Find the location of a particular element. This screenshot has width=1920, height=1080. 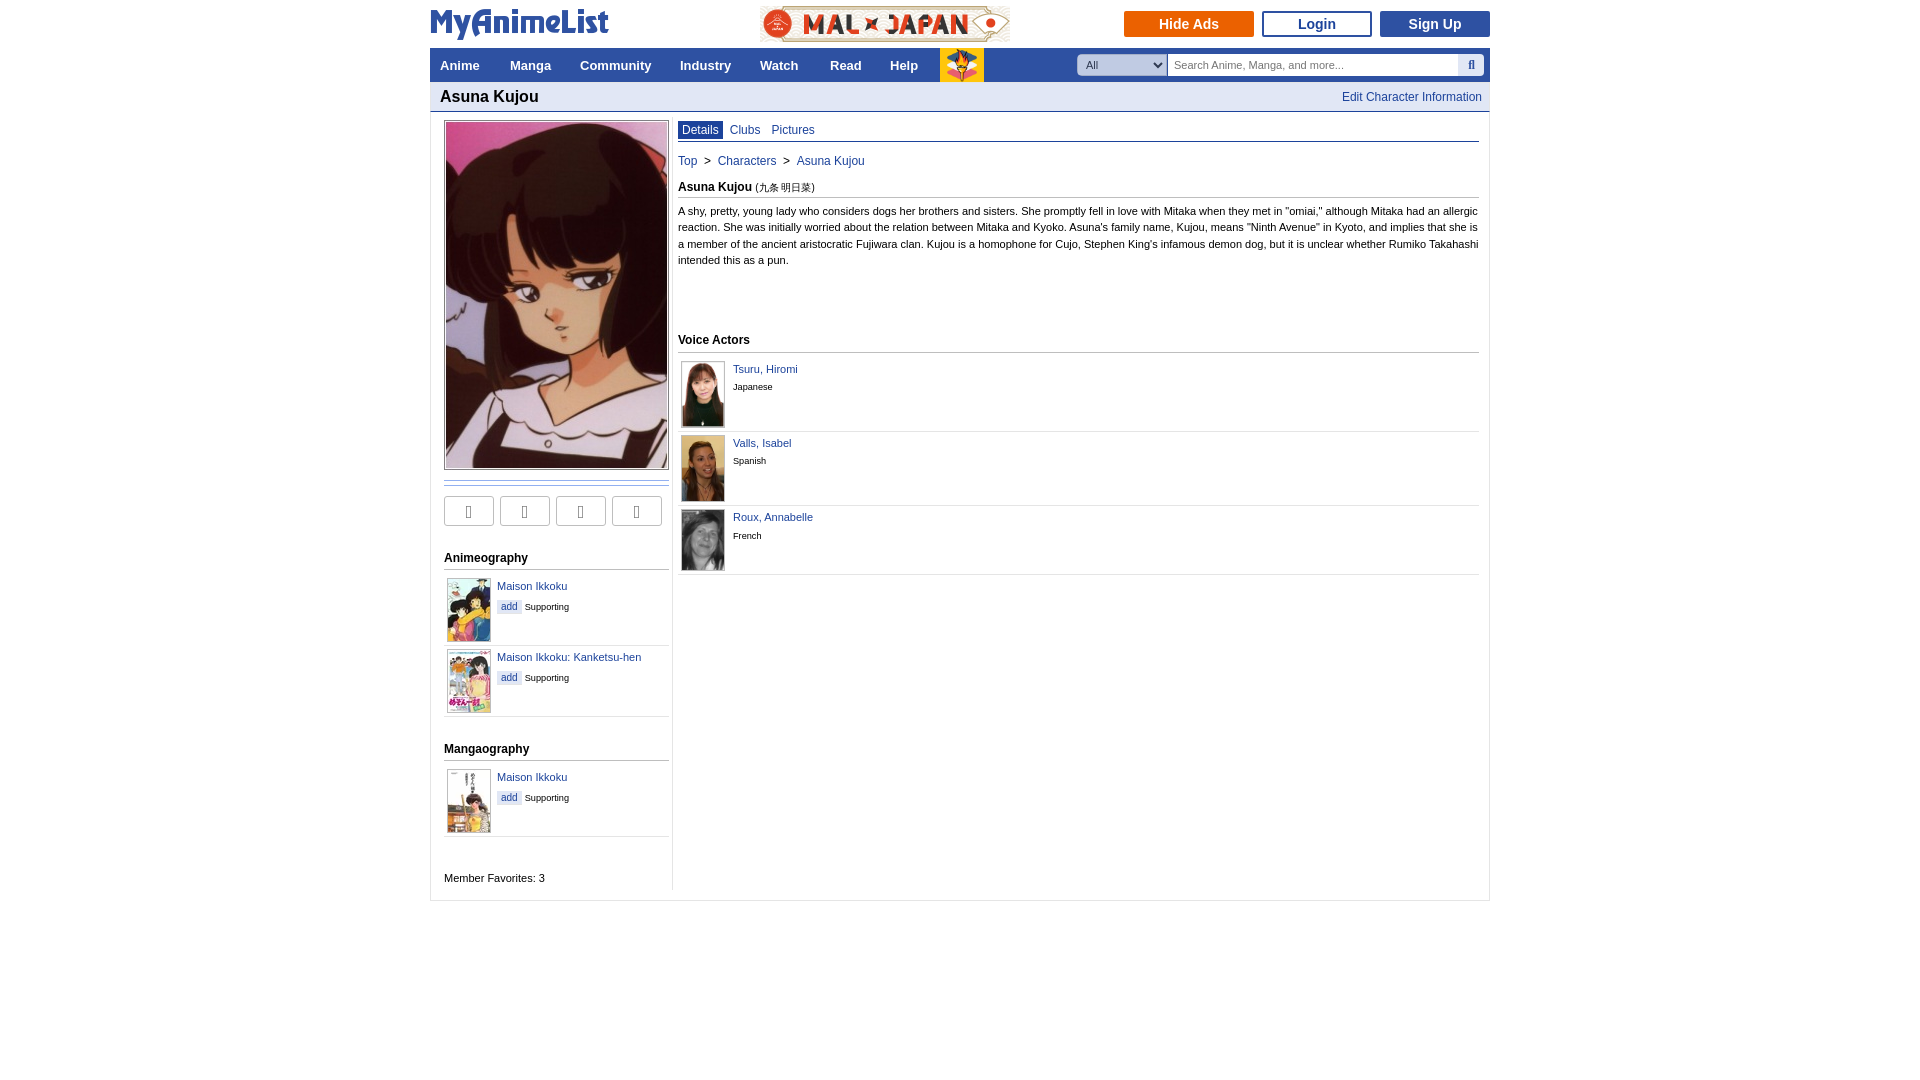

Read is located at coordinates (849, 64).